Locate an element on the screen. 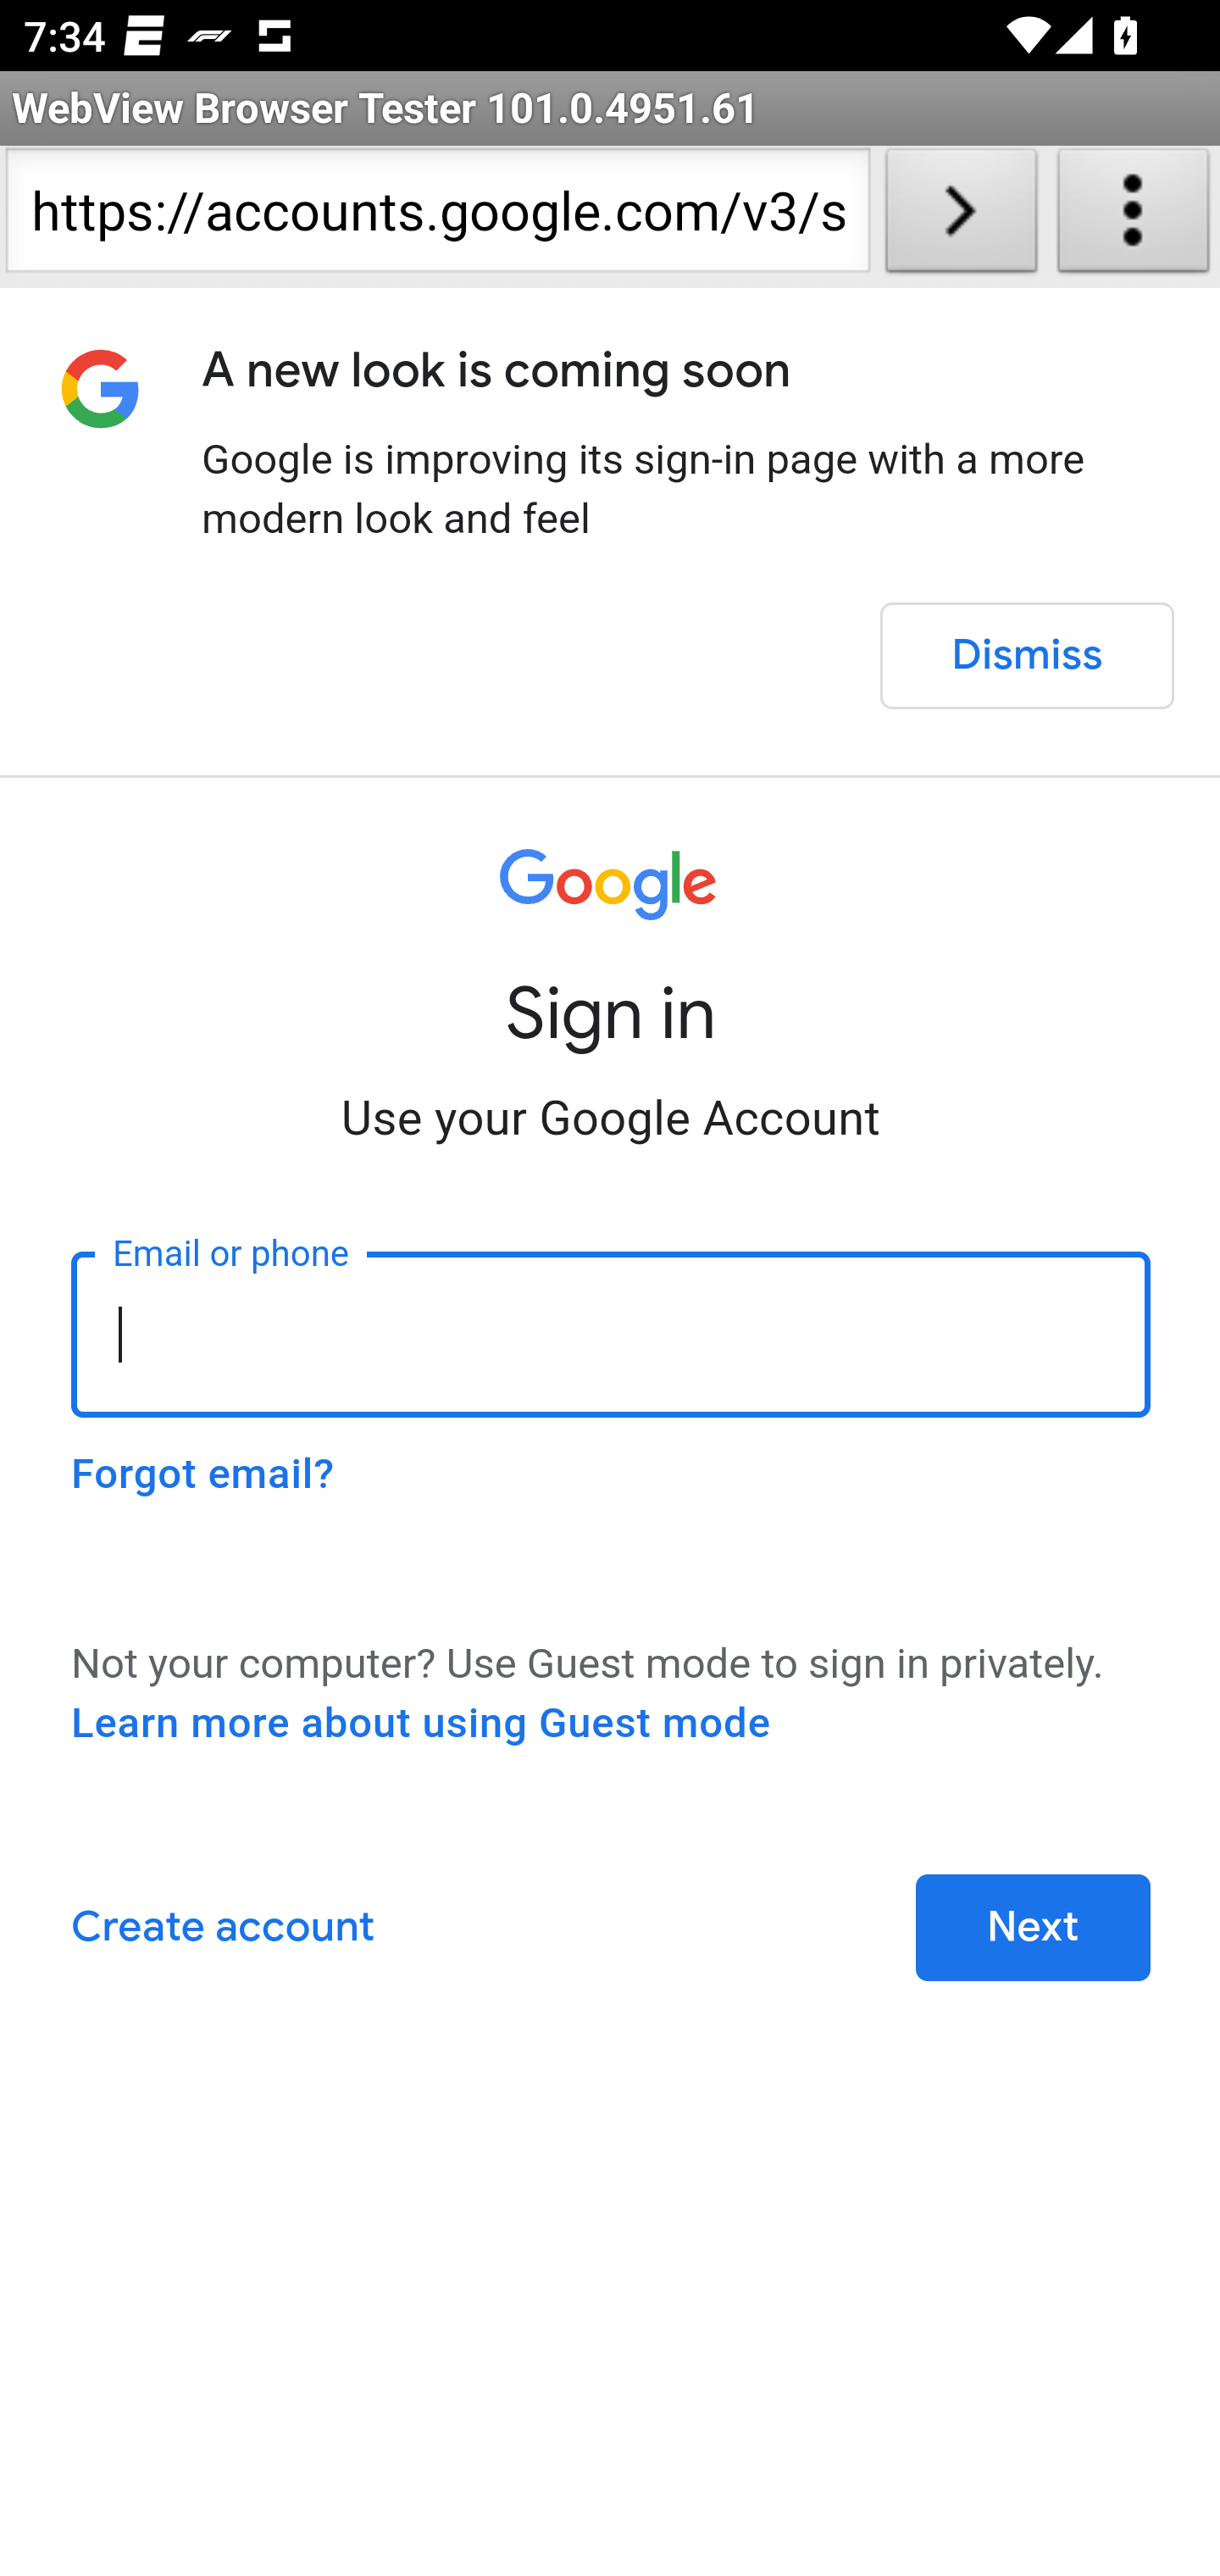 Image resolution: width=1220 pixels, height=2576 pixels. About WebView is located at coordinates (1134, 217).